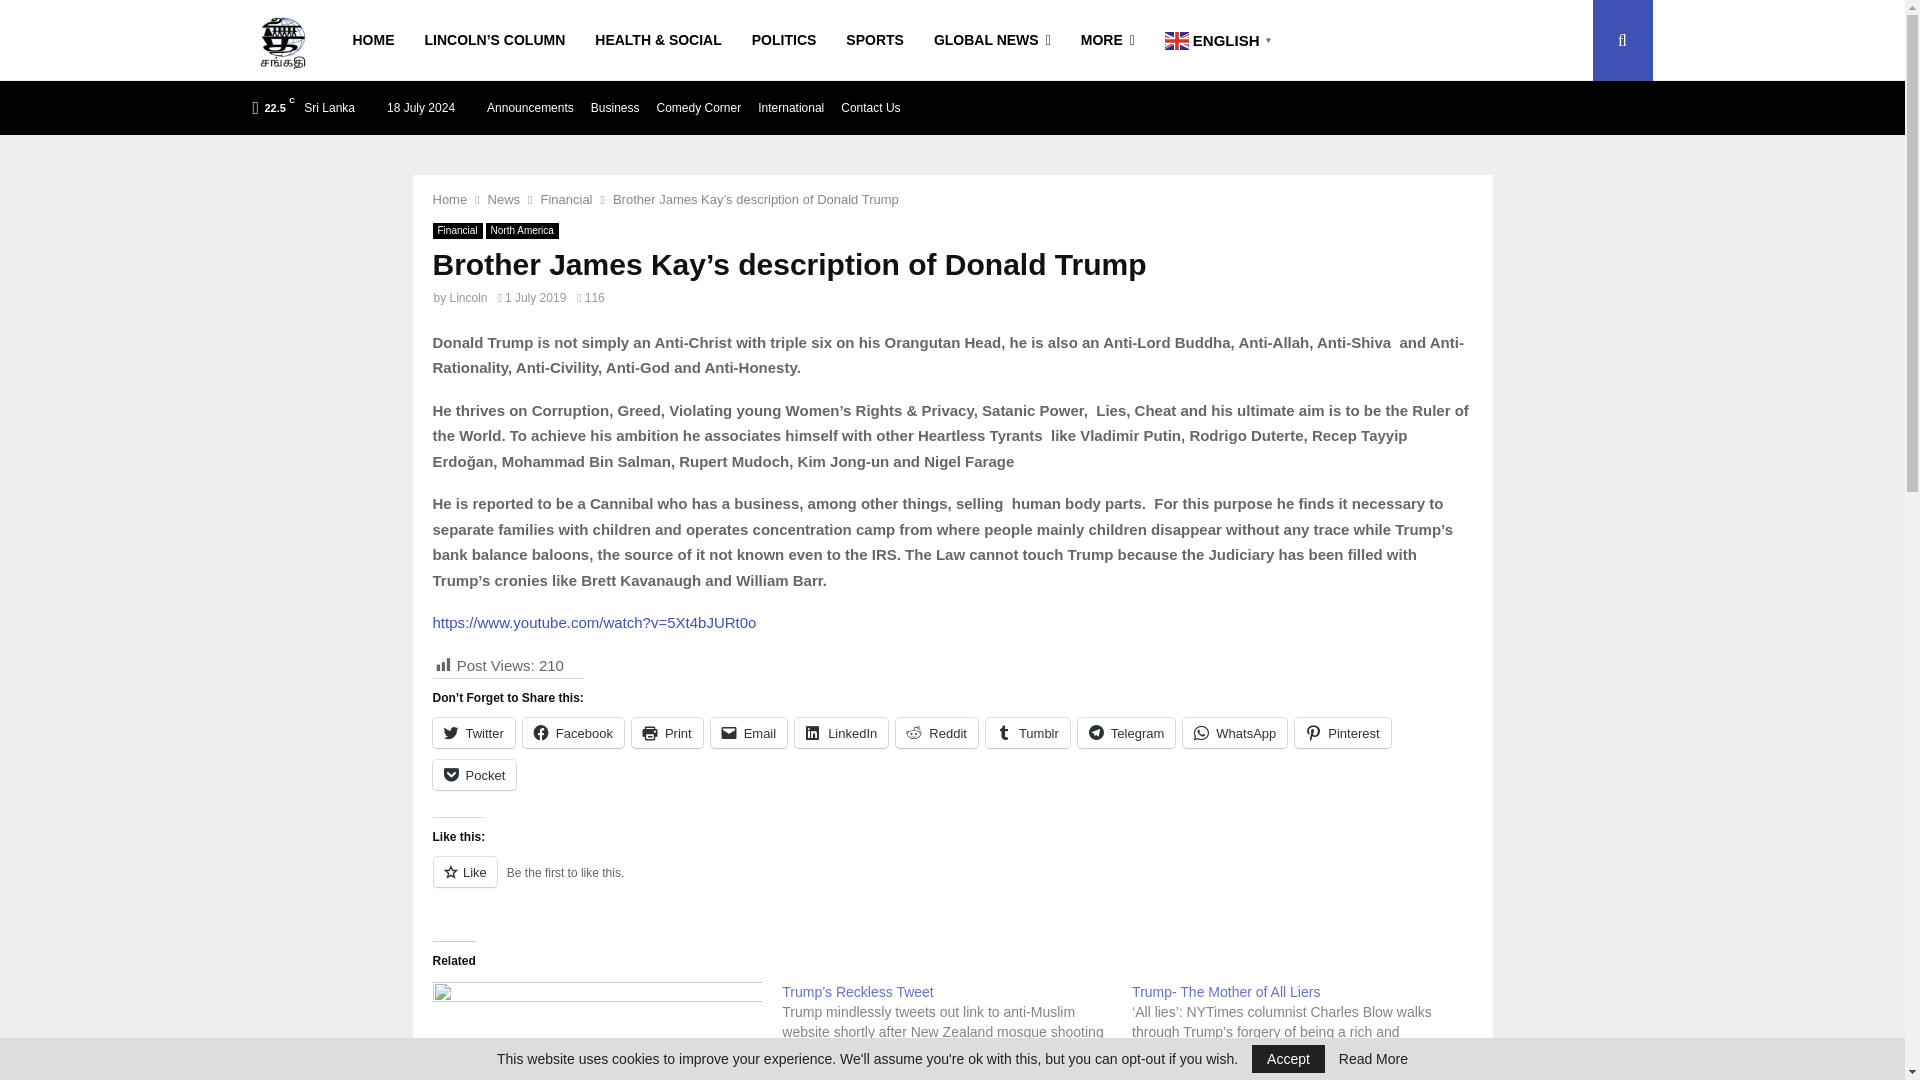  Describe the element at coordinates (1234, 733) in the screenshot. I see `Click to share on WhatsApp` at that location.